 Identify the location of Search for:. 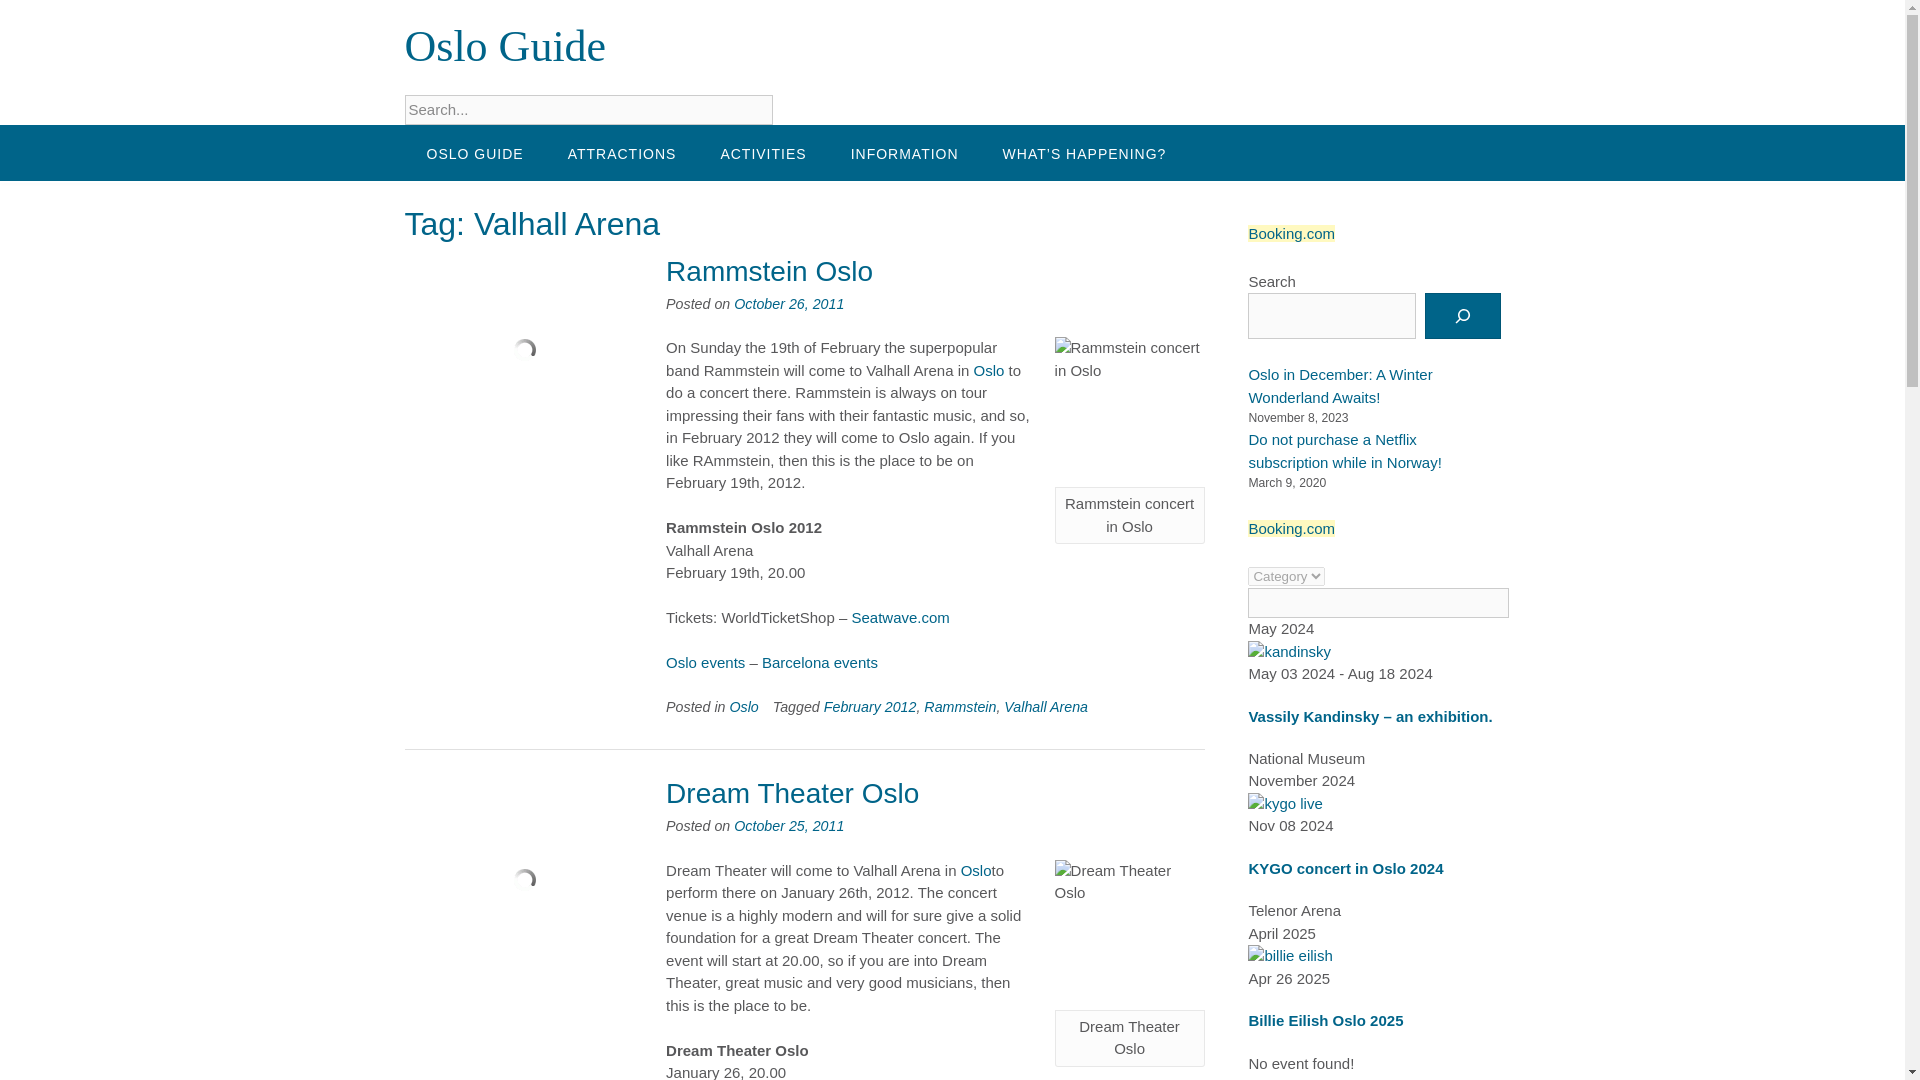
(587, 109).